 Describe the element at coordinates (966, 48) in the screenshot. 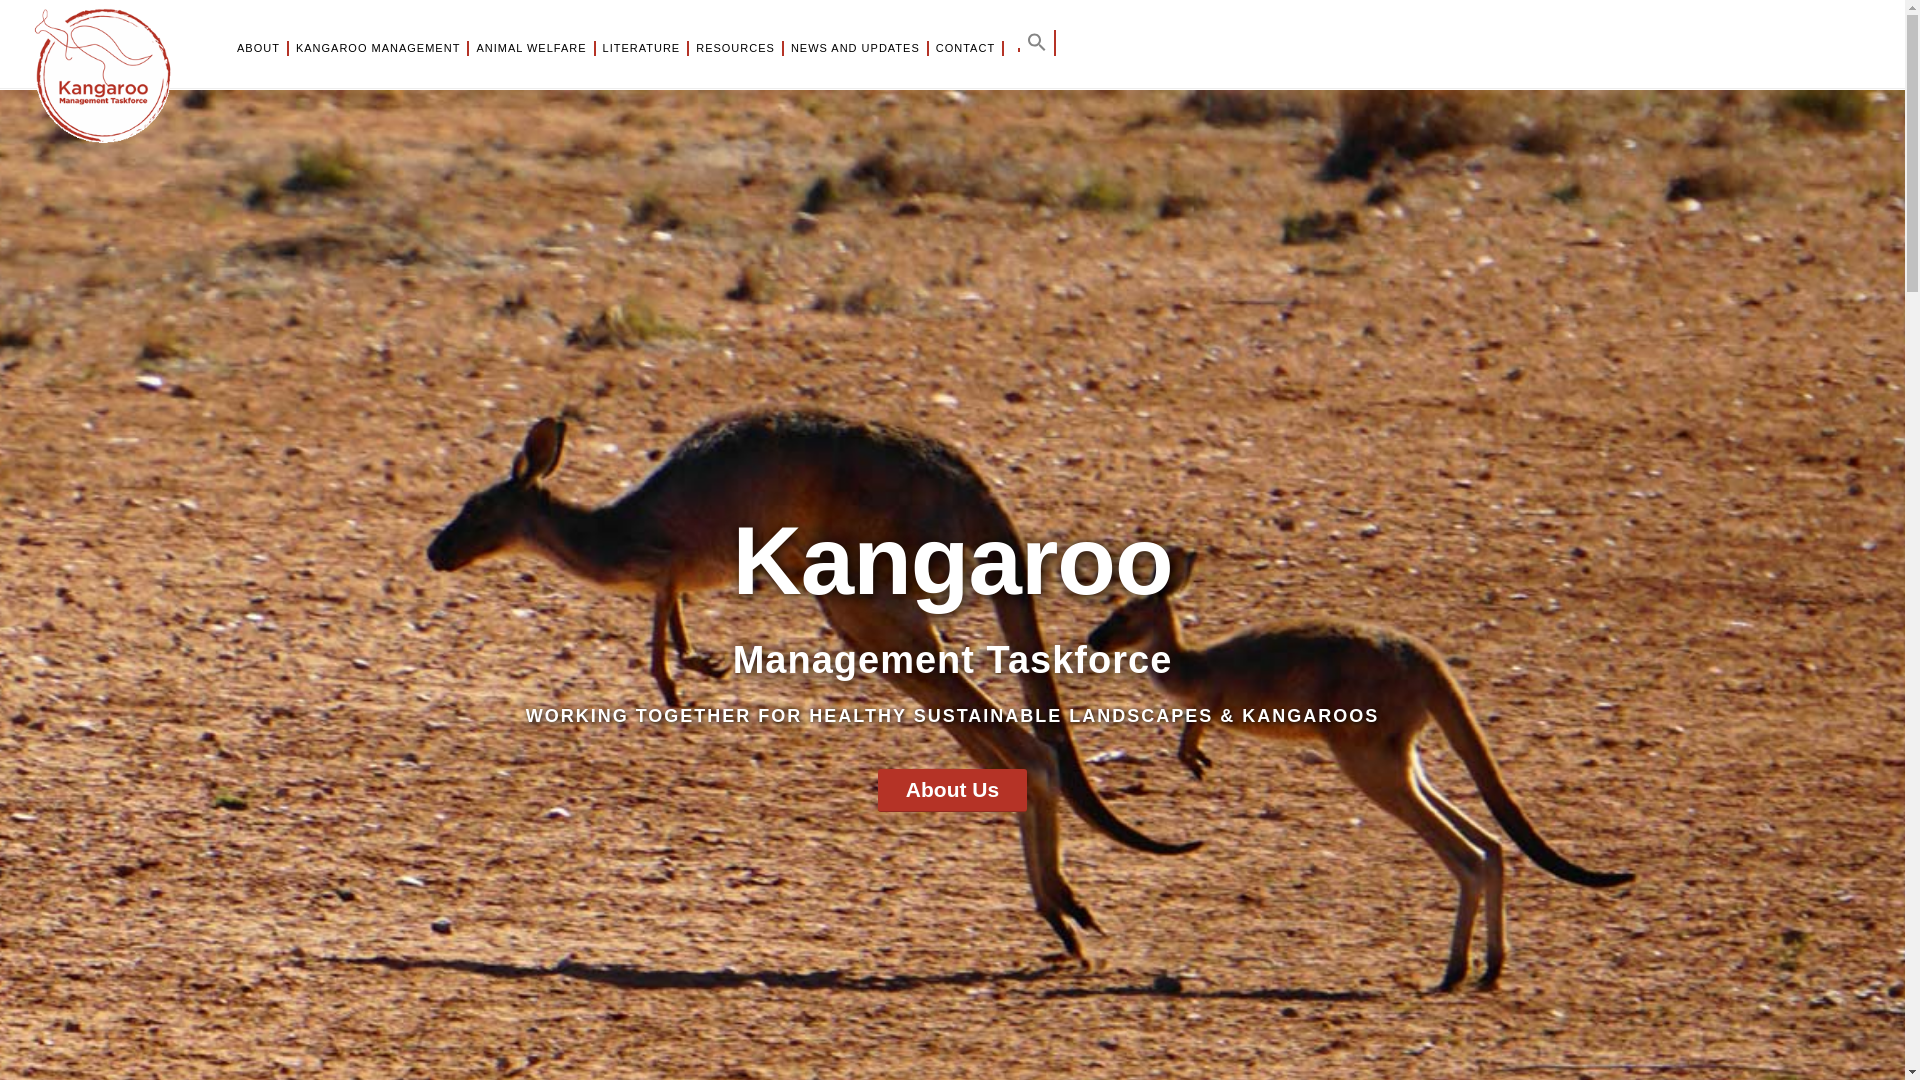

I see `CONTACT` at that location.